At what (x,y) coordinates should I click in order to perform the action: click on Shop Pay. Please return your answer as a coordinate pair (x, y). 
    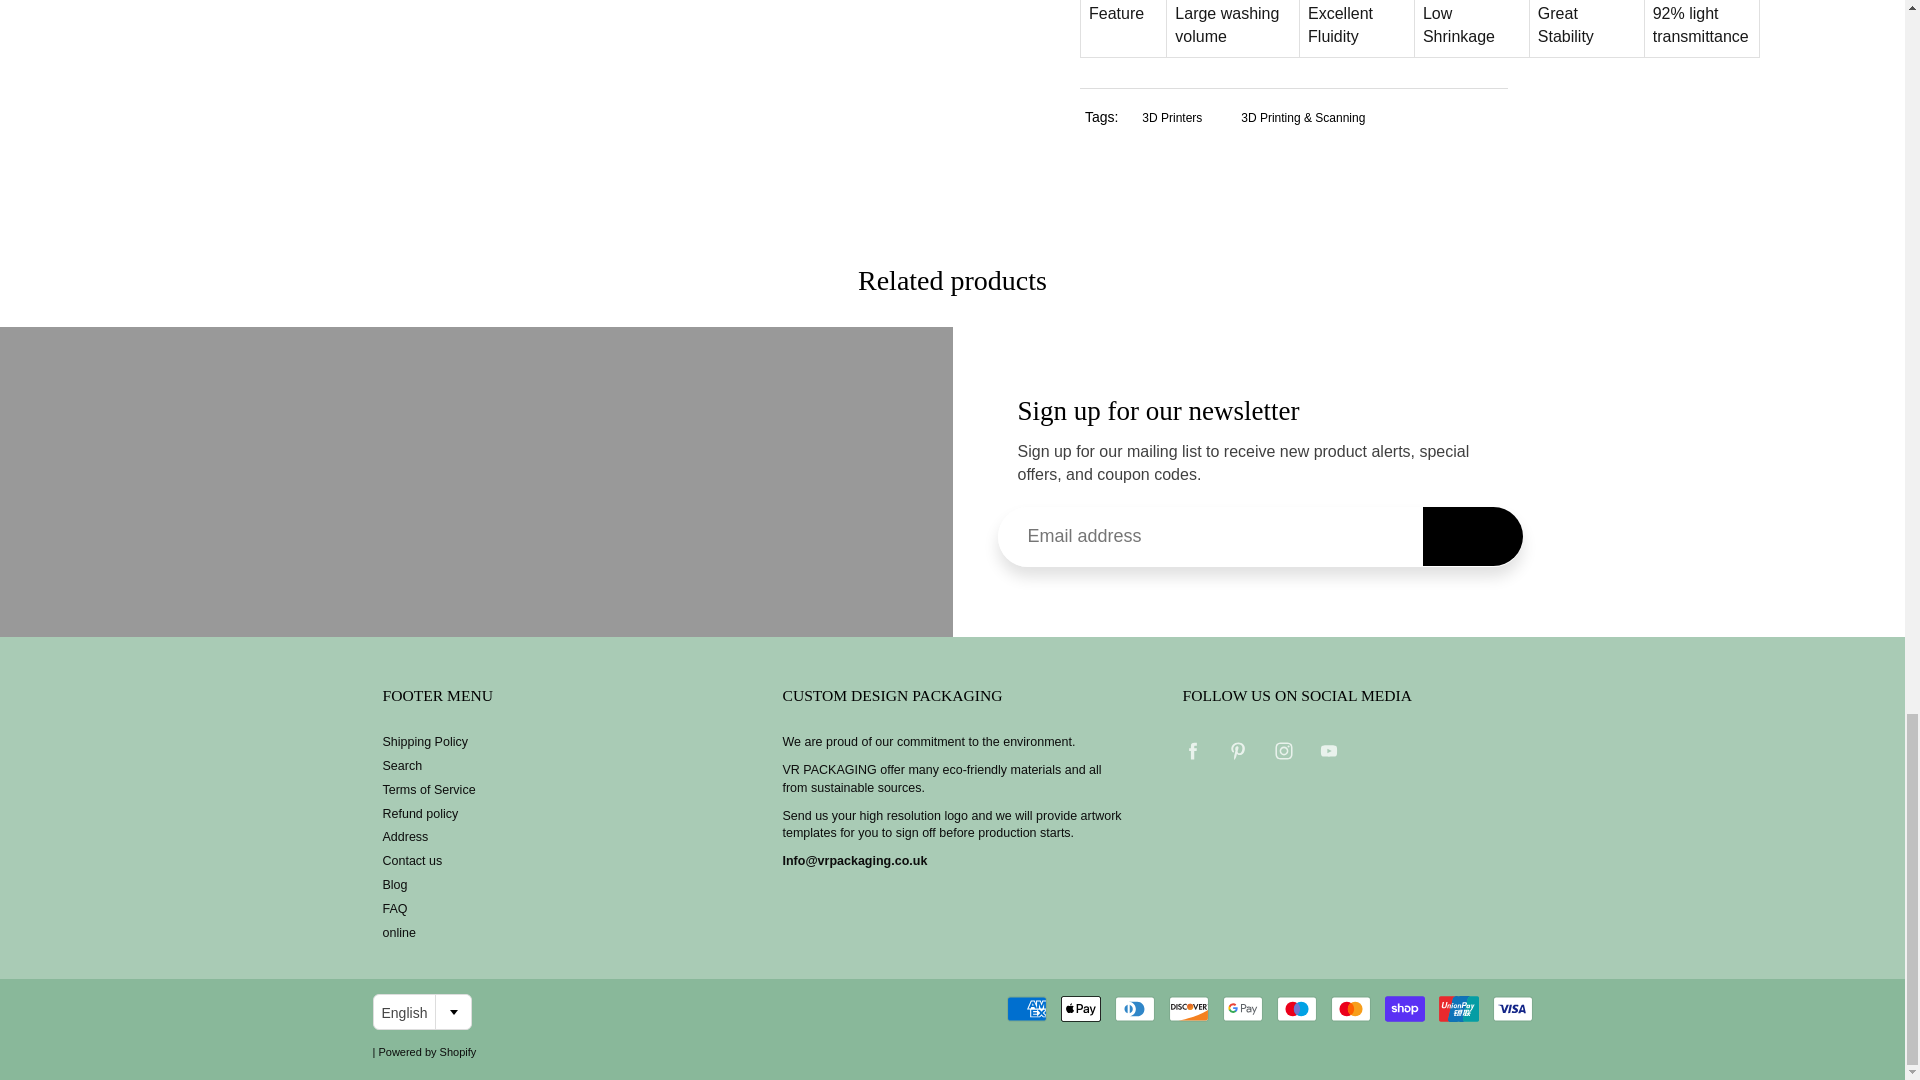
    Looking at the image, I should click on (1404, 1008).